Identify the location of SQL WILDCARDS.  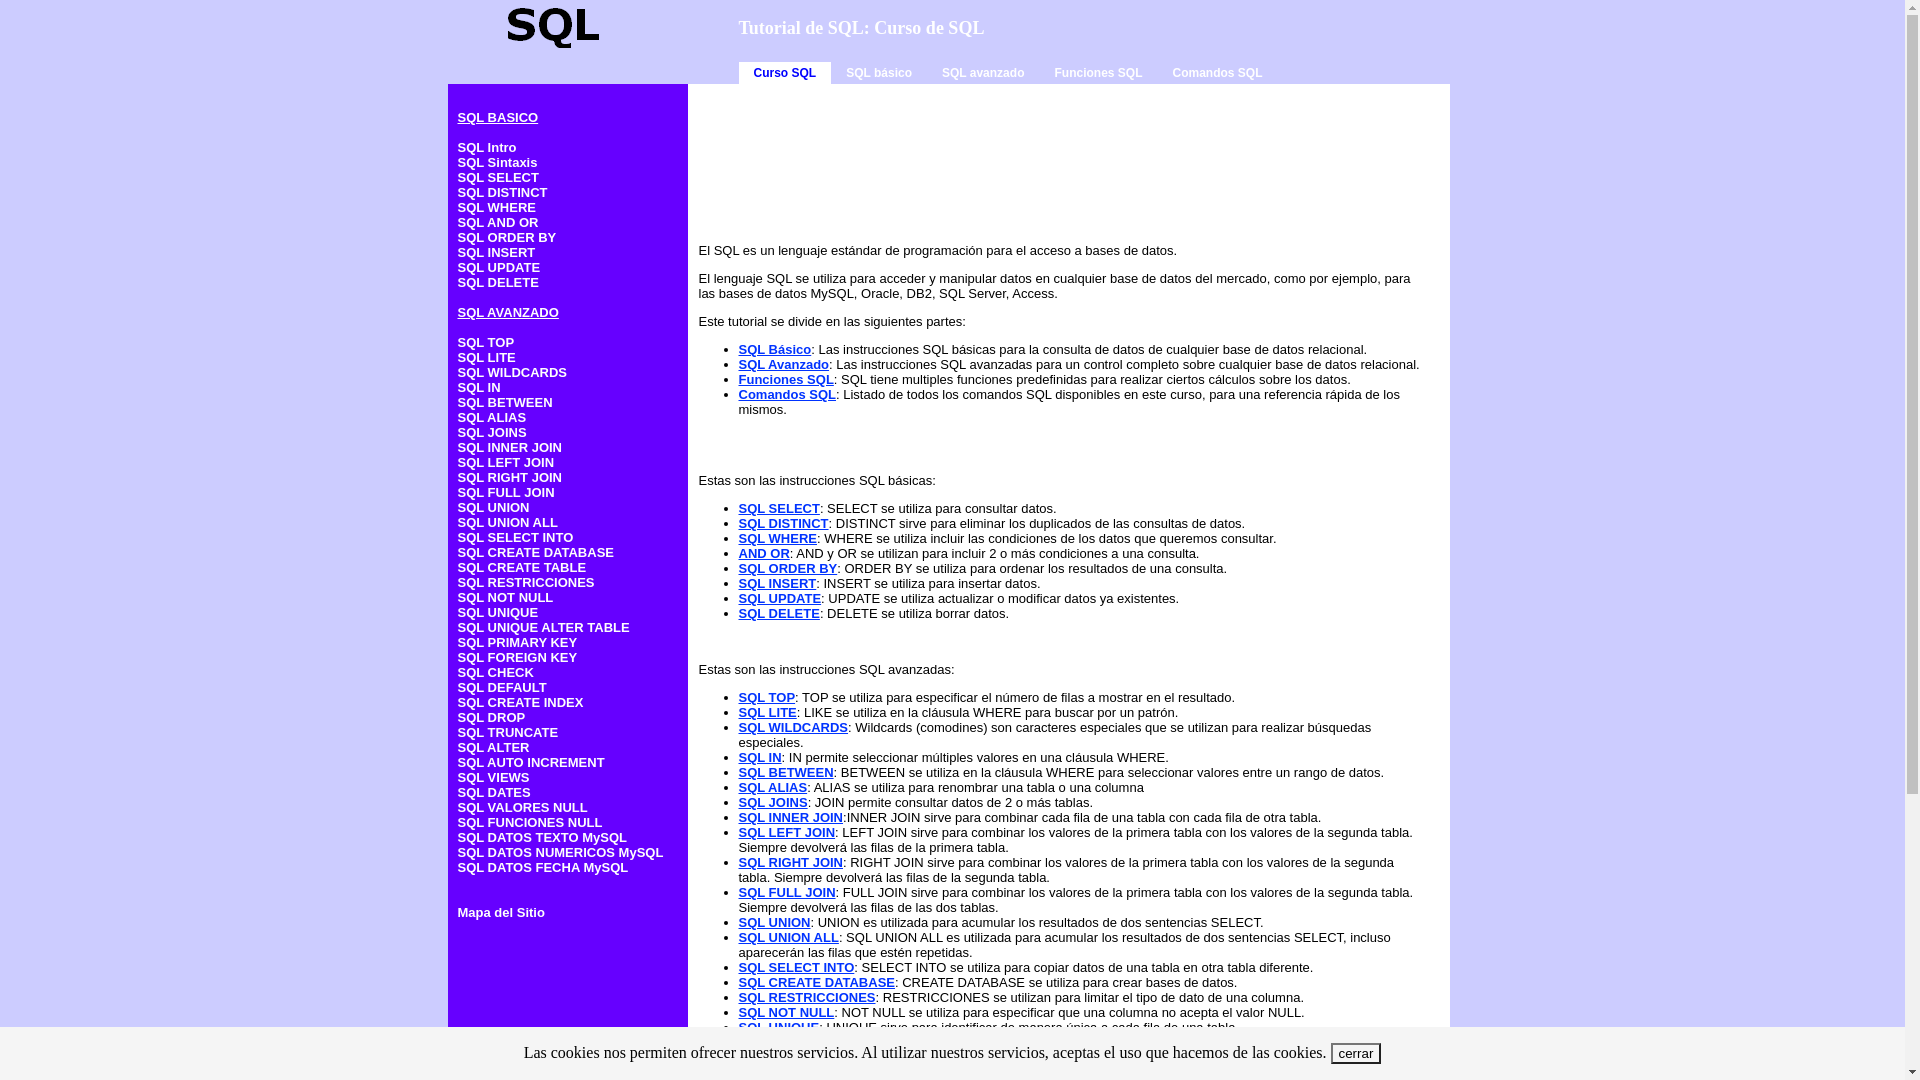
(513, 372).